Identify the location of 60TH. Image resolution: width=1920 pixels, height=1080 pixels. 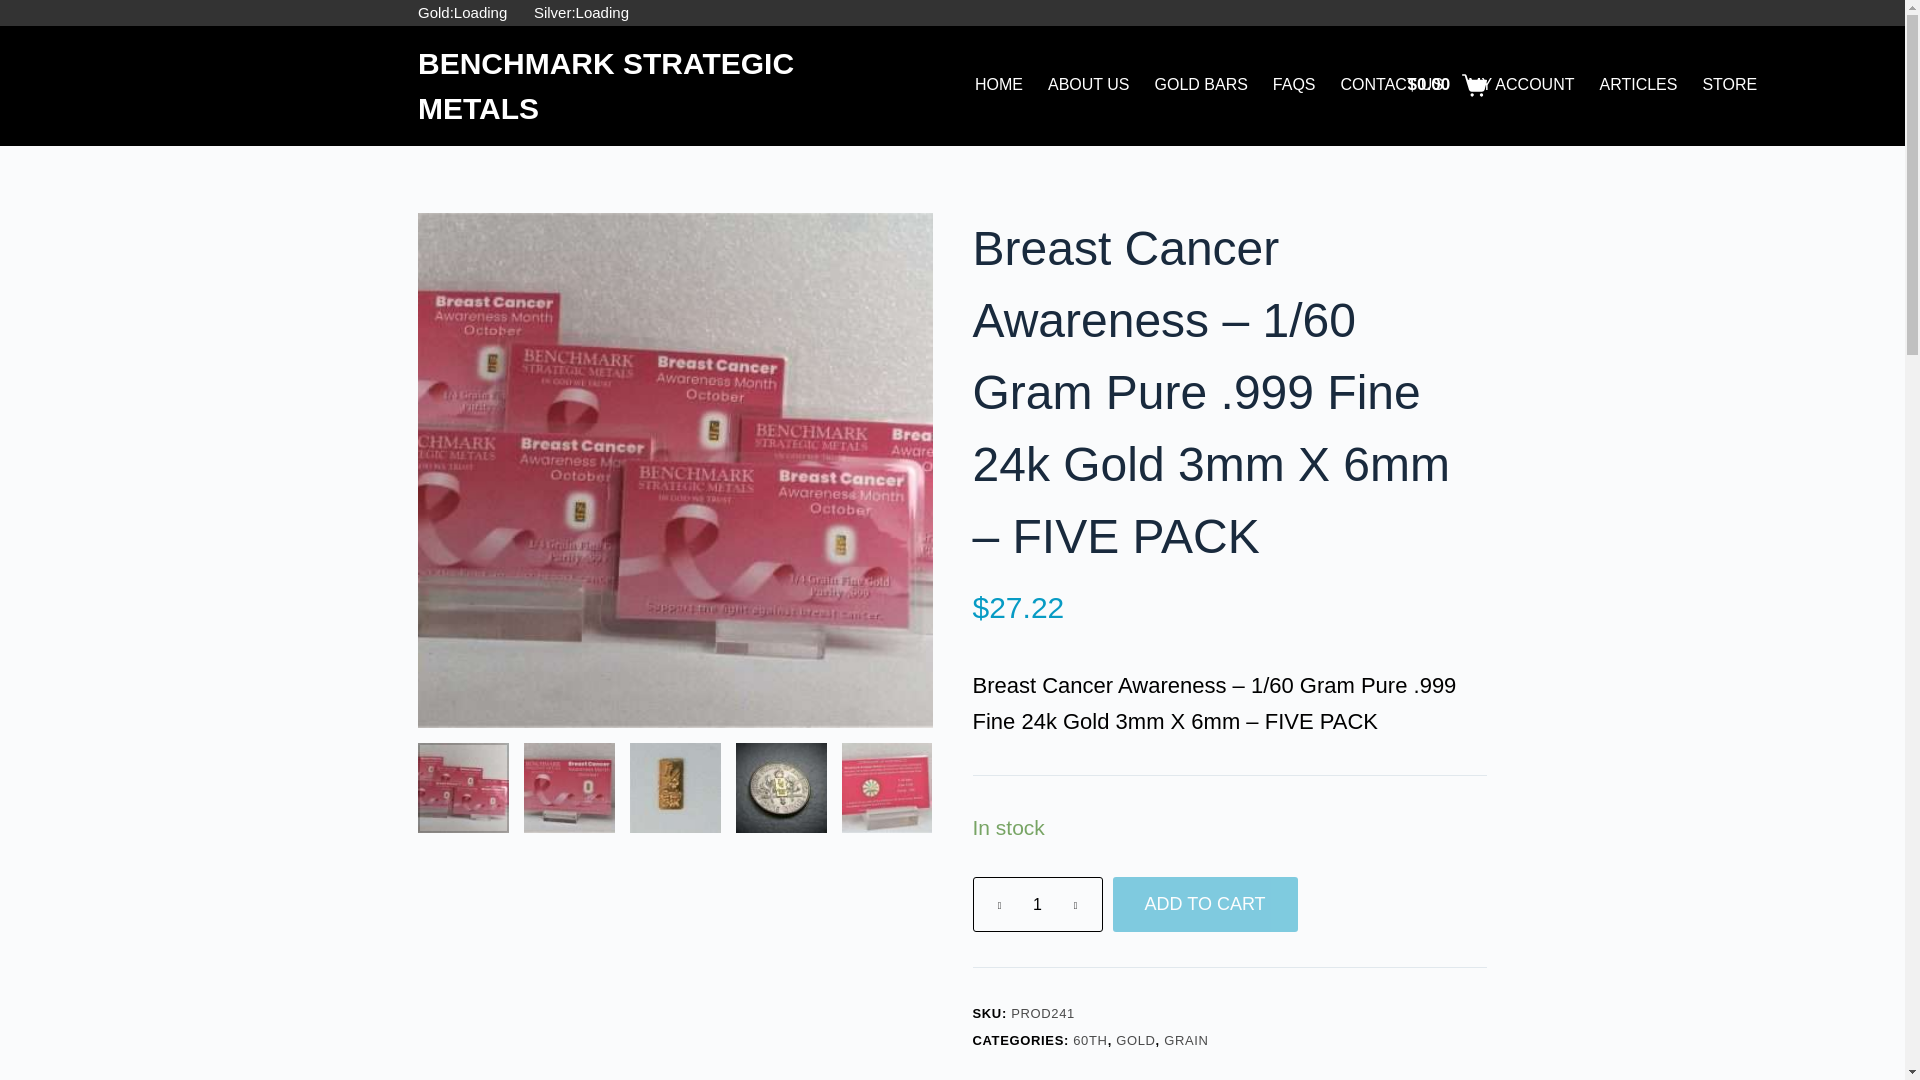
(1090, 1040).